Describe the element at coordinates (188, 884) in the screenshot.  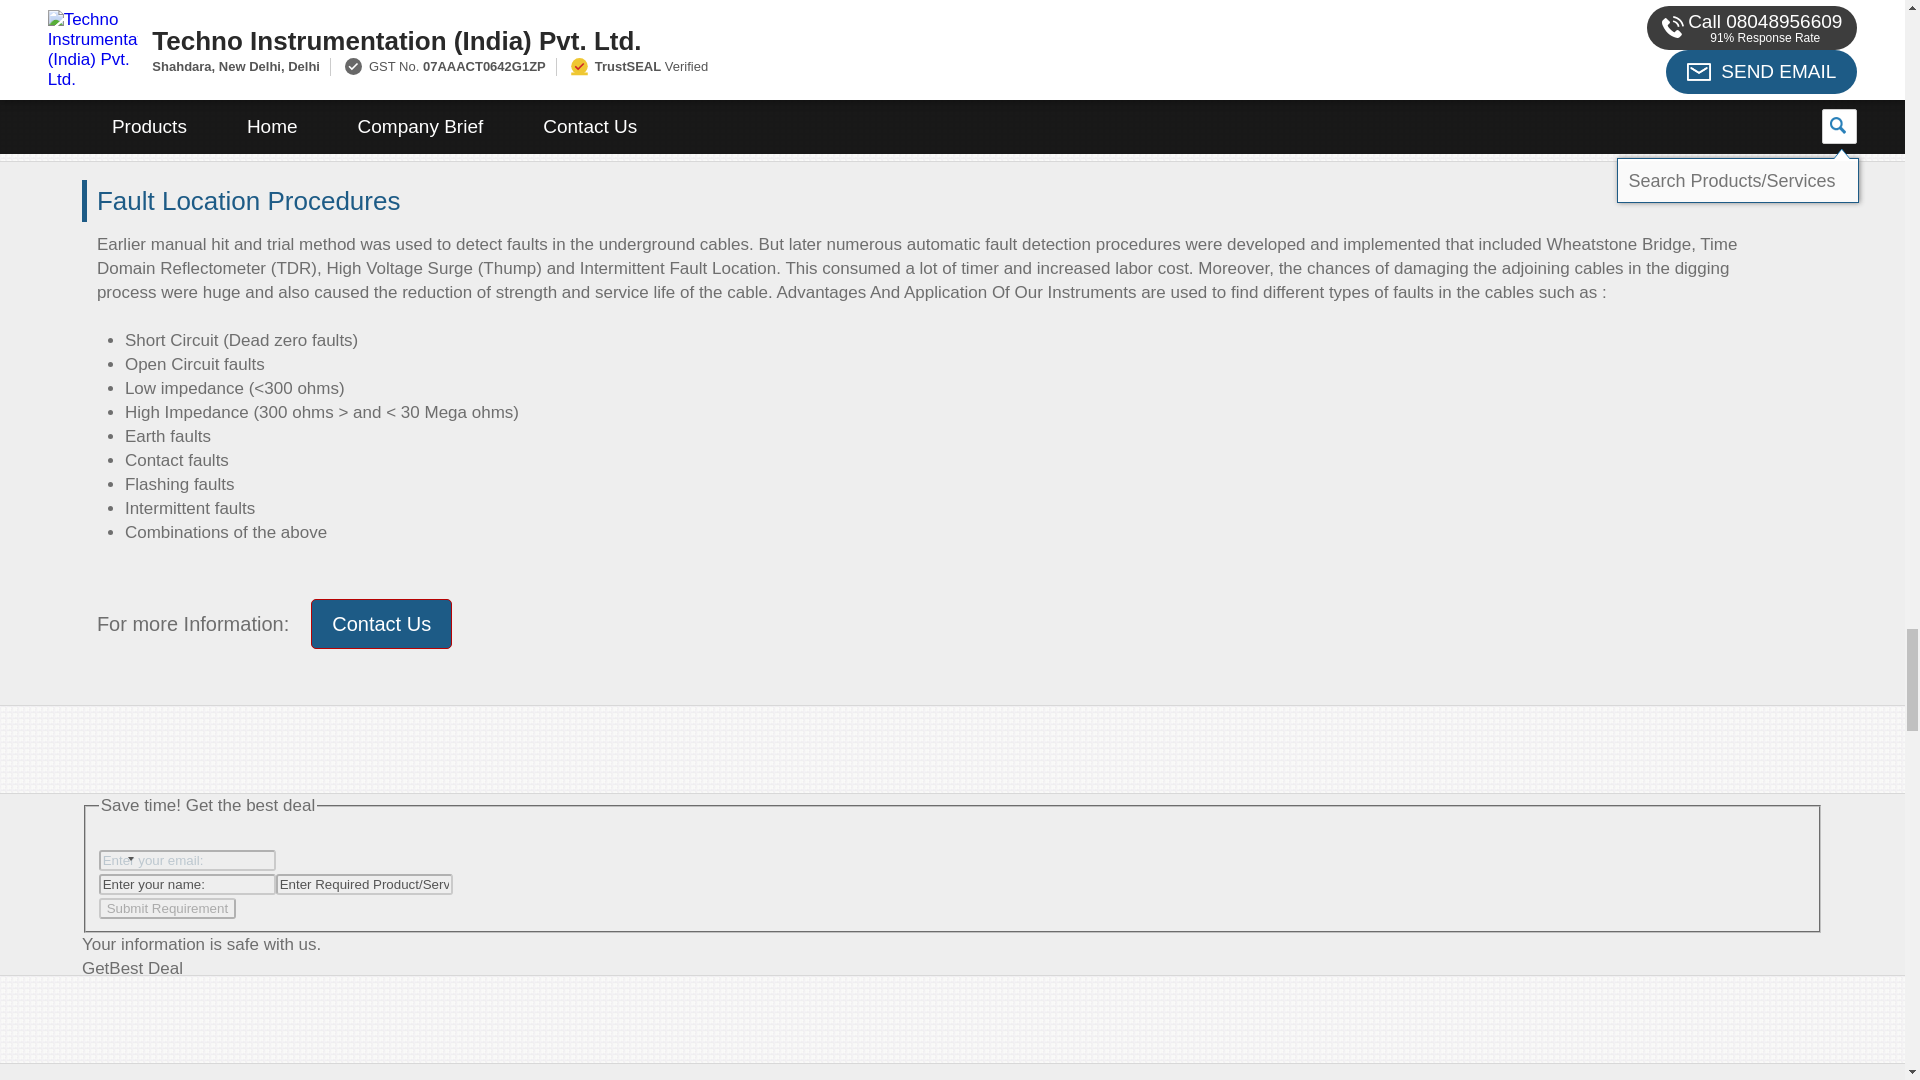
I see `Enter your name:` at that location.